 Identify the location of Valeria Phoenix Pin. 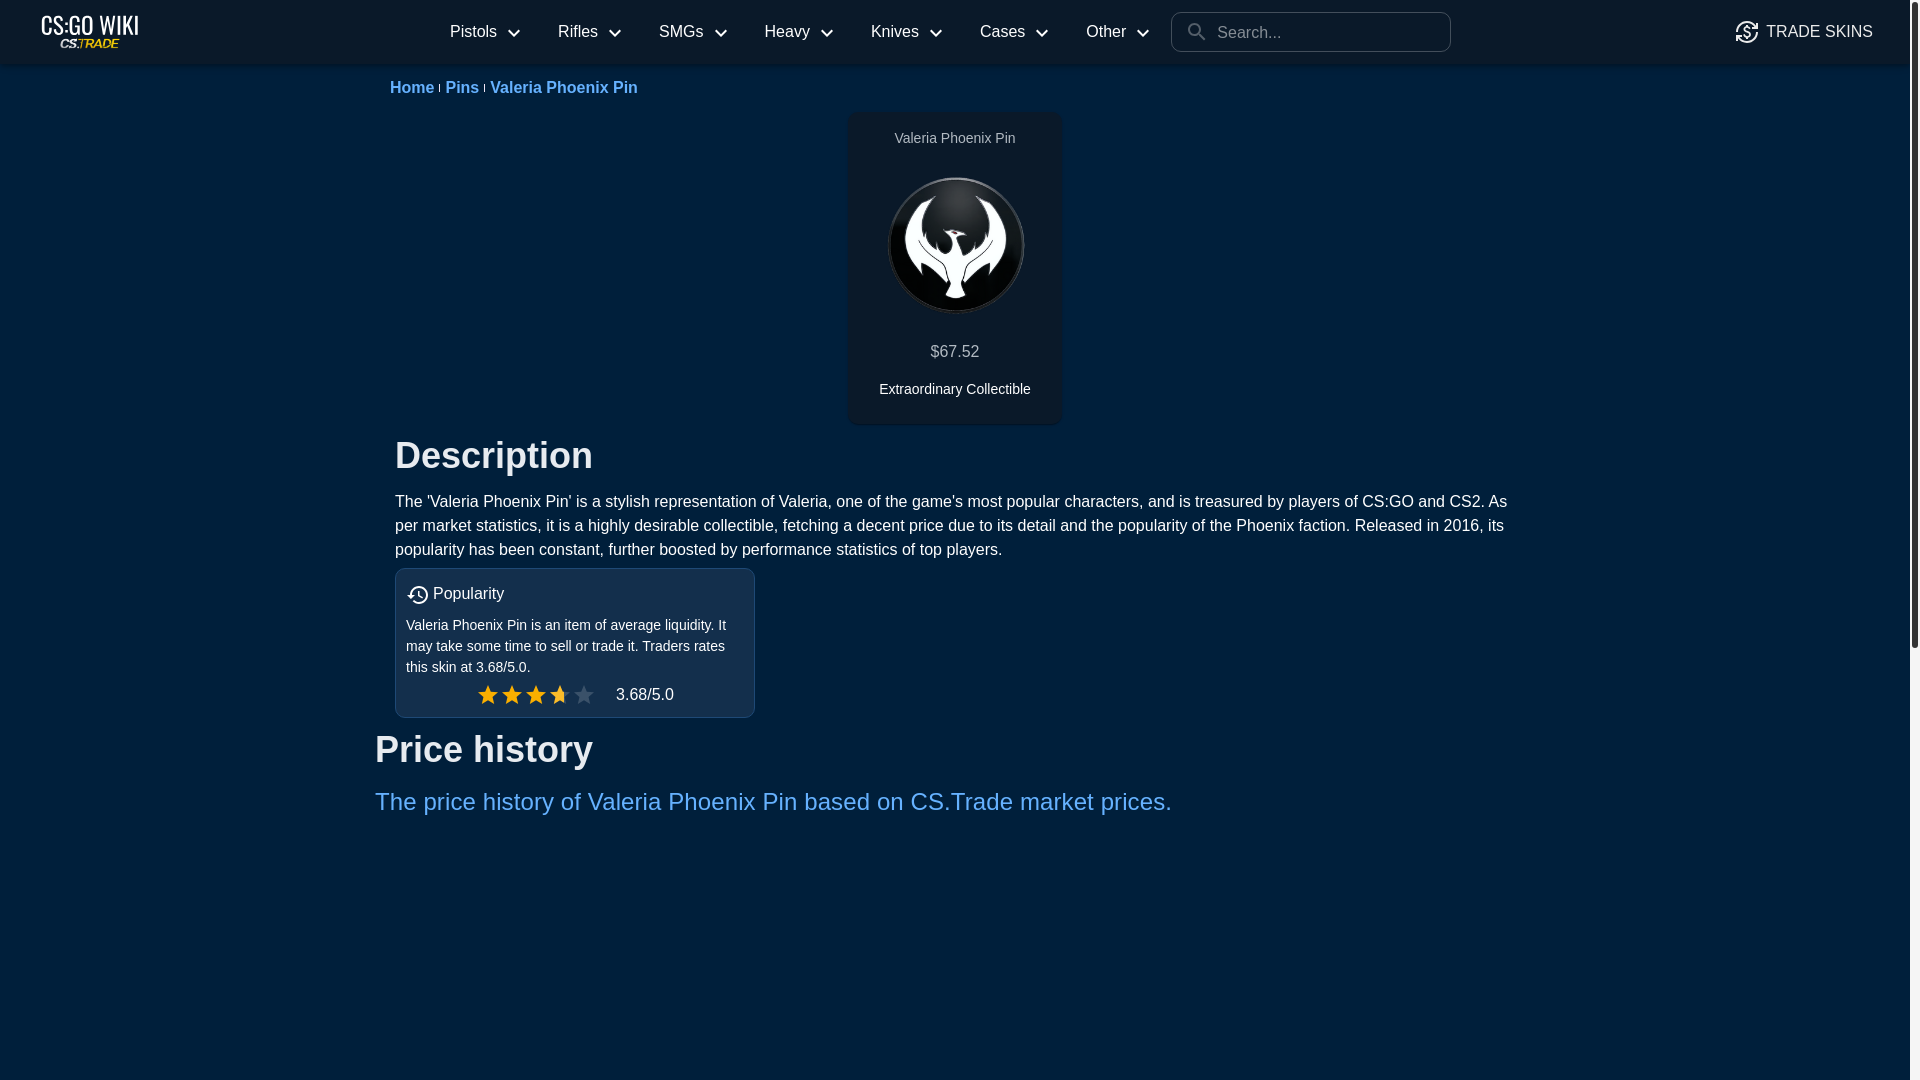
(563, 88).